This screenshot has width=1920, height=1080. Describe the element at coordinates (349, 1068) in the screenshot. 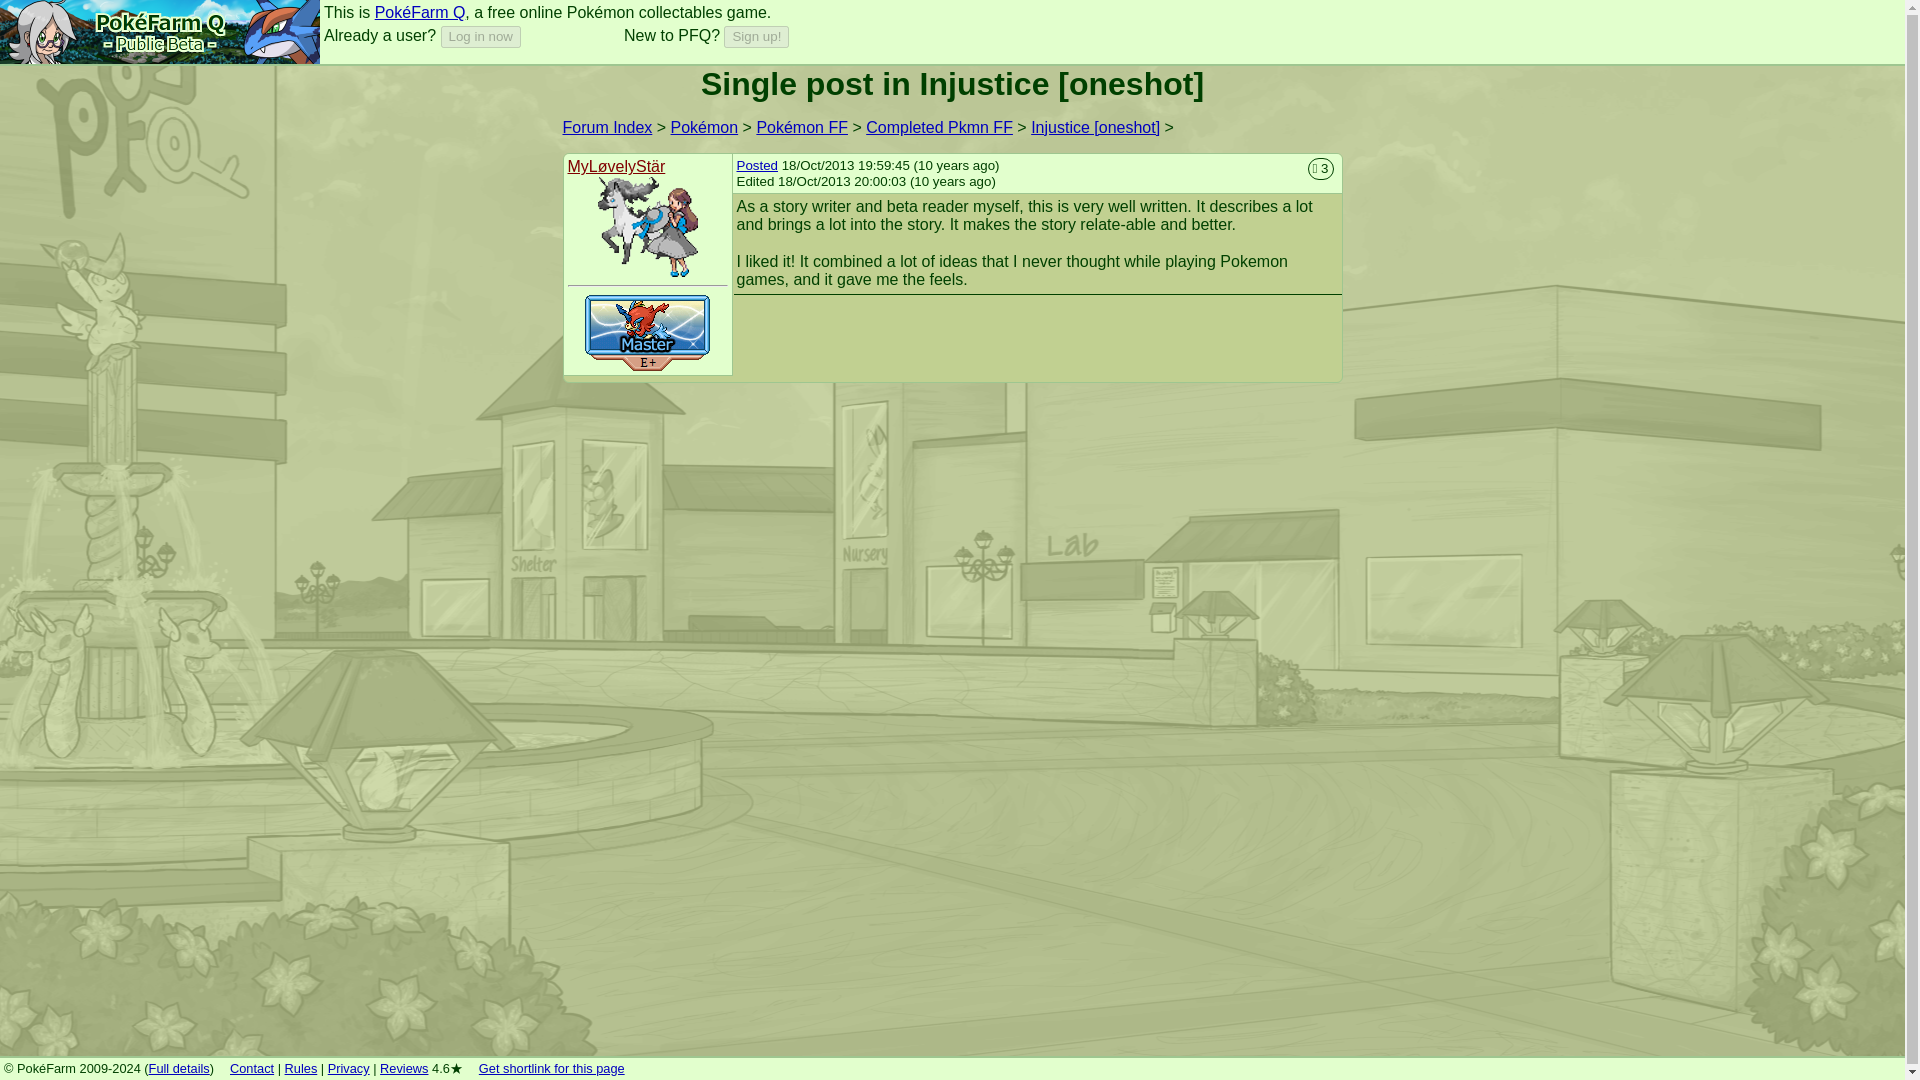

I see `Privacy` at that location.